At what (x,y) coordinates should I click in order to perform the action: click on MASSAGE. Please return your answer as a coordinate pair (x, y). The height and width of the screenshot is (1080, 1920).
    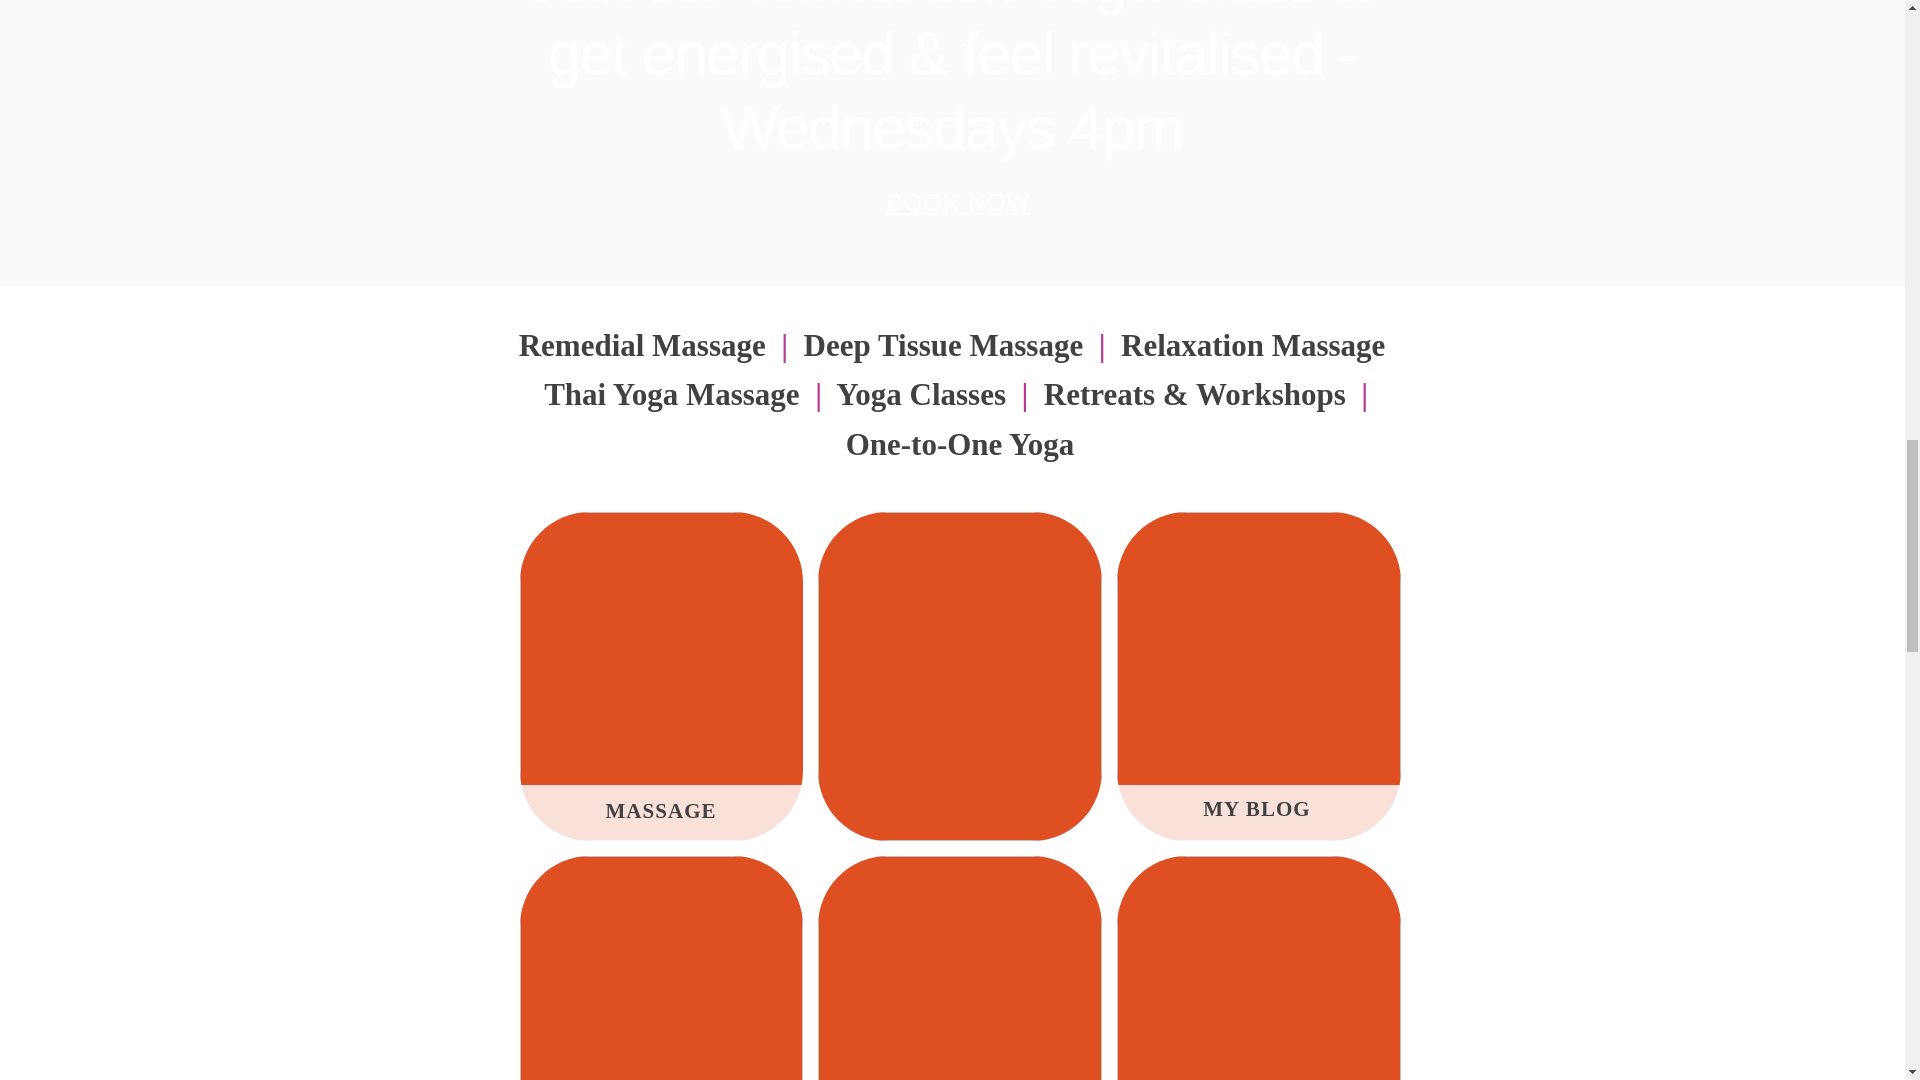
    Looking at the image, I should click on (660, 810).